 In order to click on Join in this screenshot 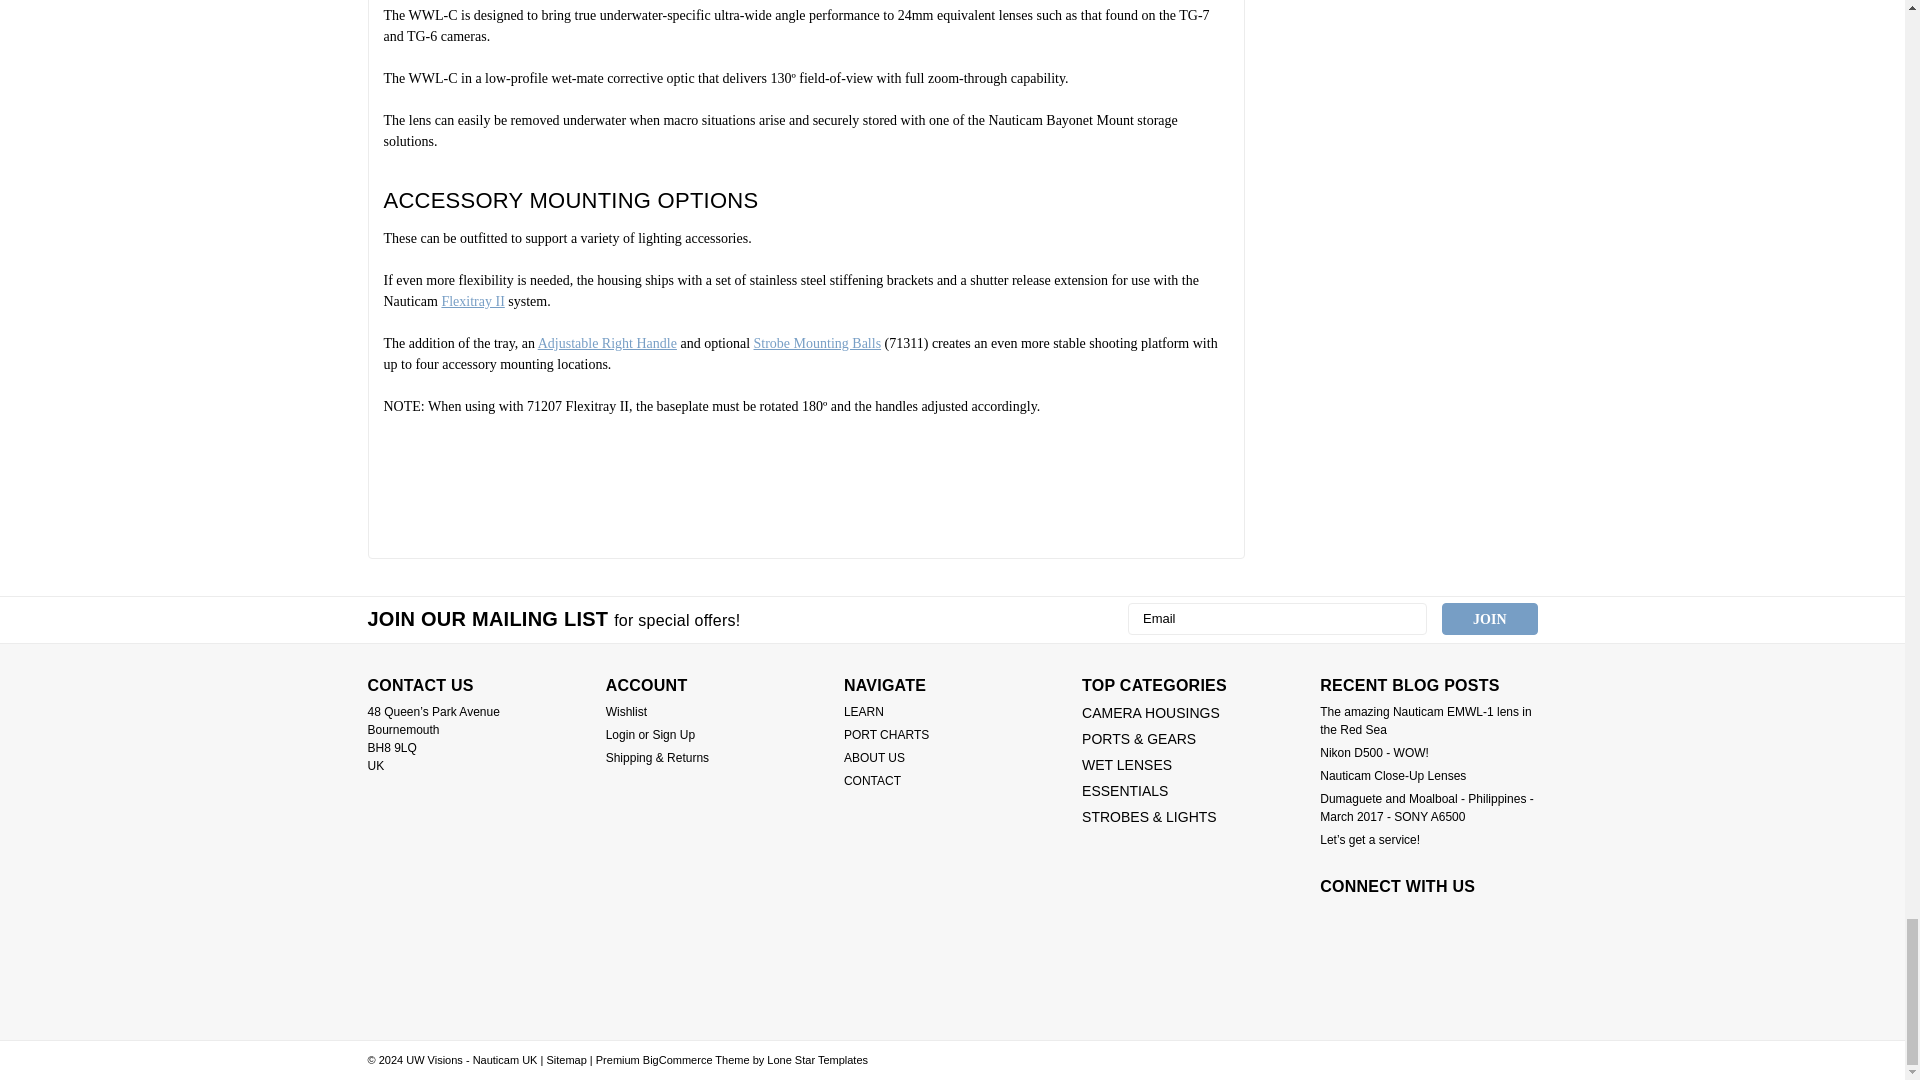, I will do `click(1489, 618)`.